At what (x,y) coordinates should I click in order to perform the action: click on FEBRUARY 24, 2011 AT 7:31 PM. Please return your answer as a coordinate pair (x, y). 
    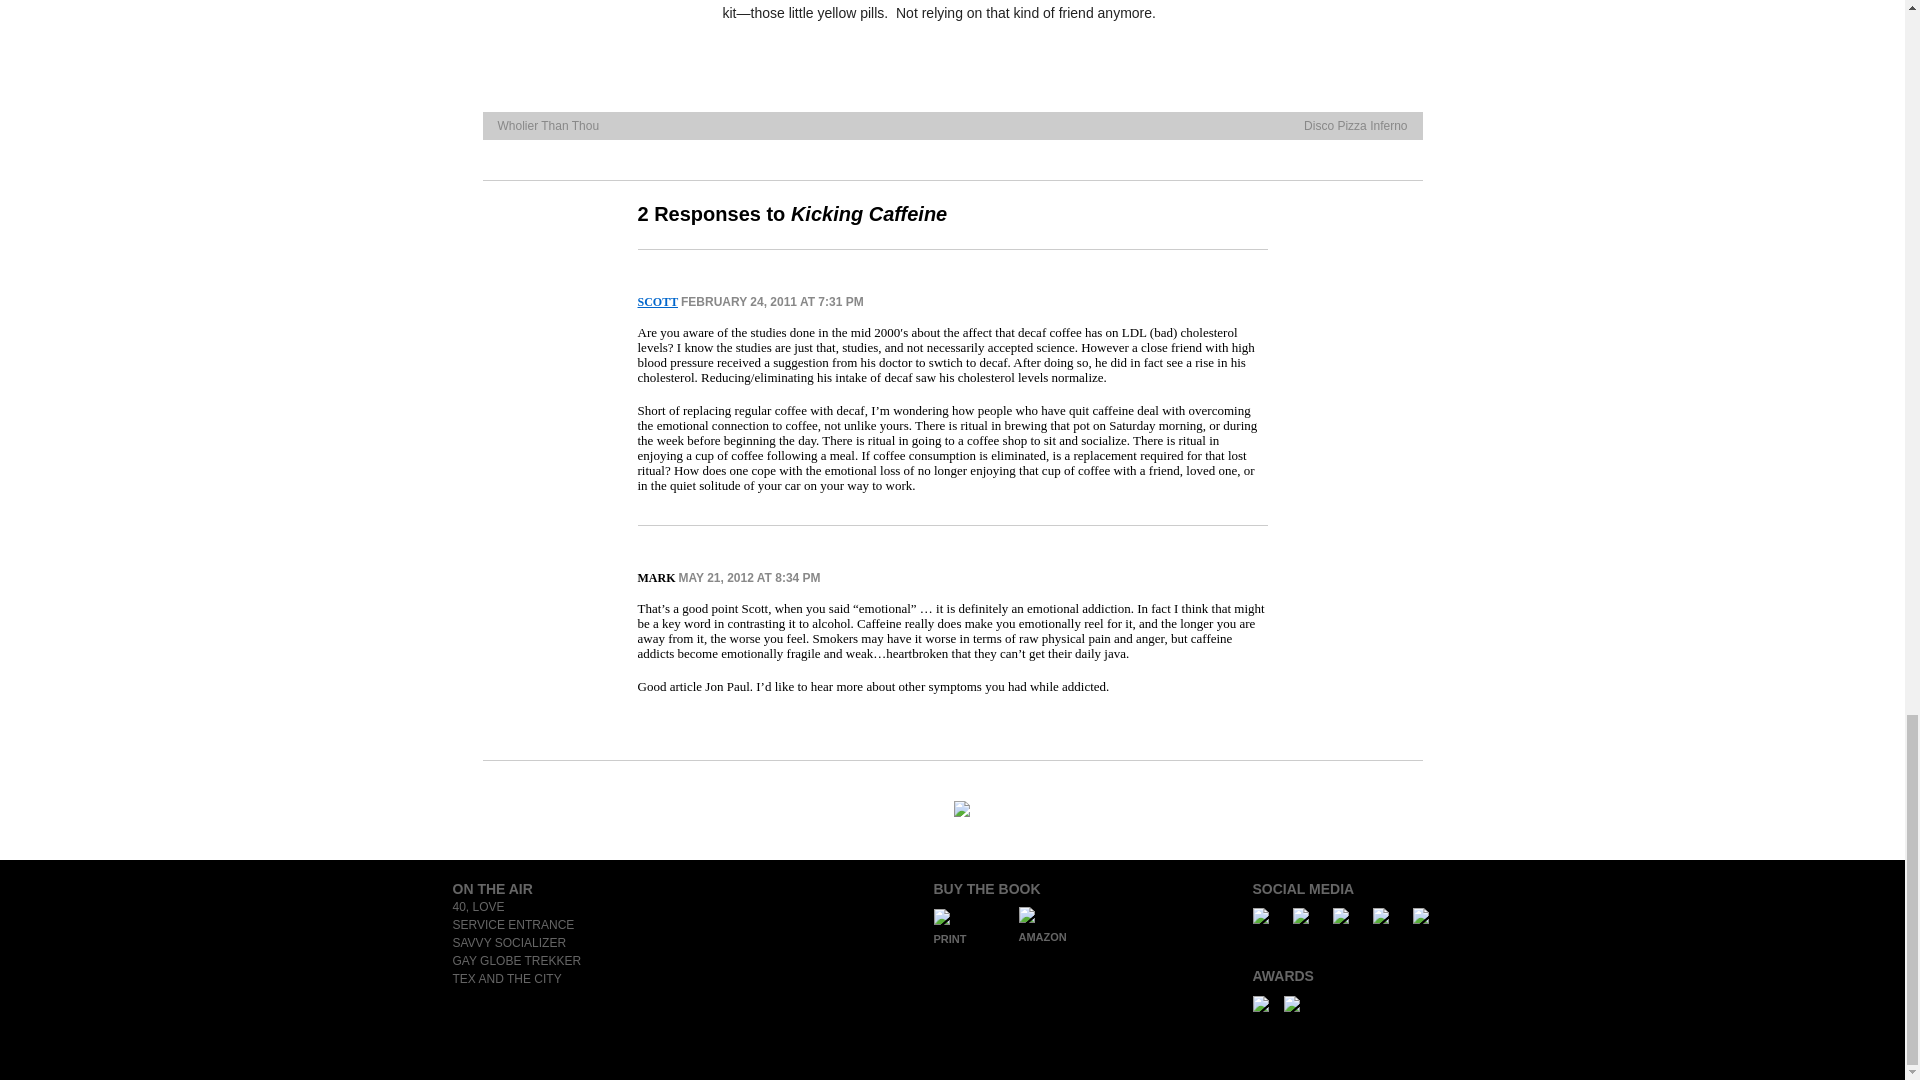
    Looking at the image, I should click on (772, 301).